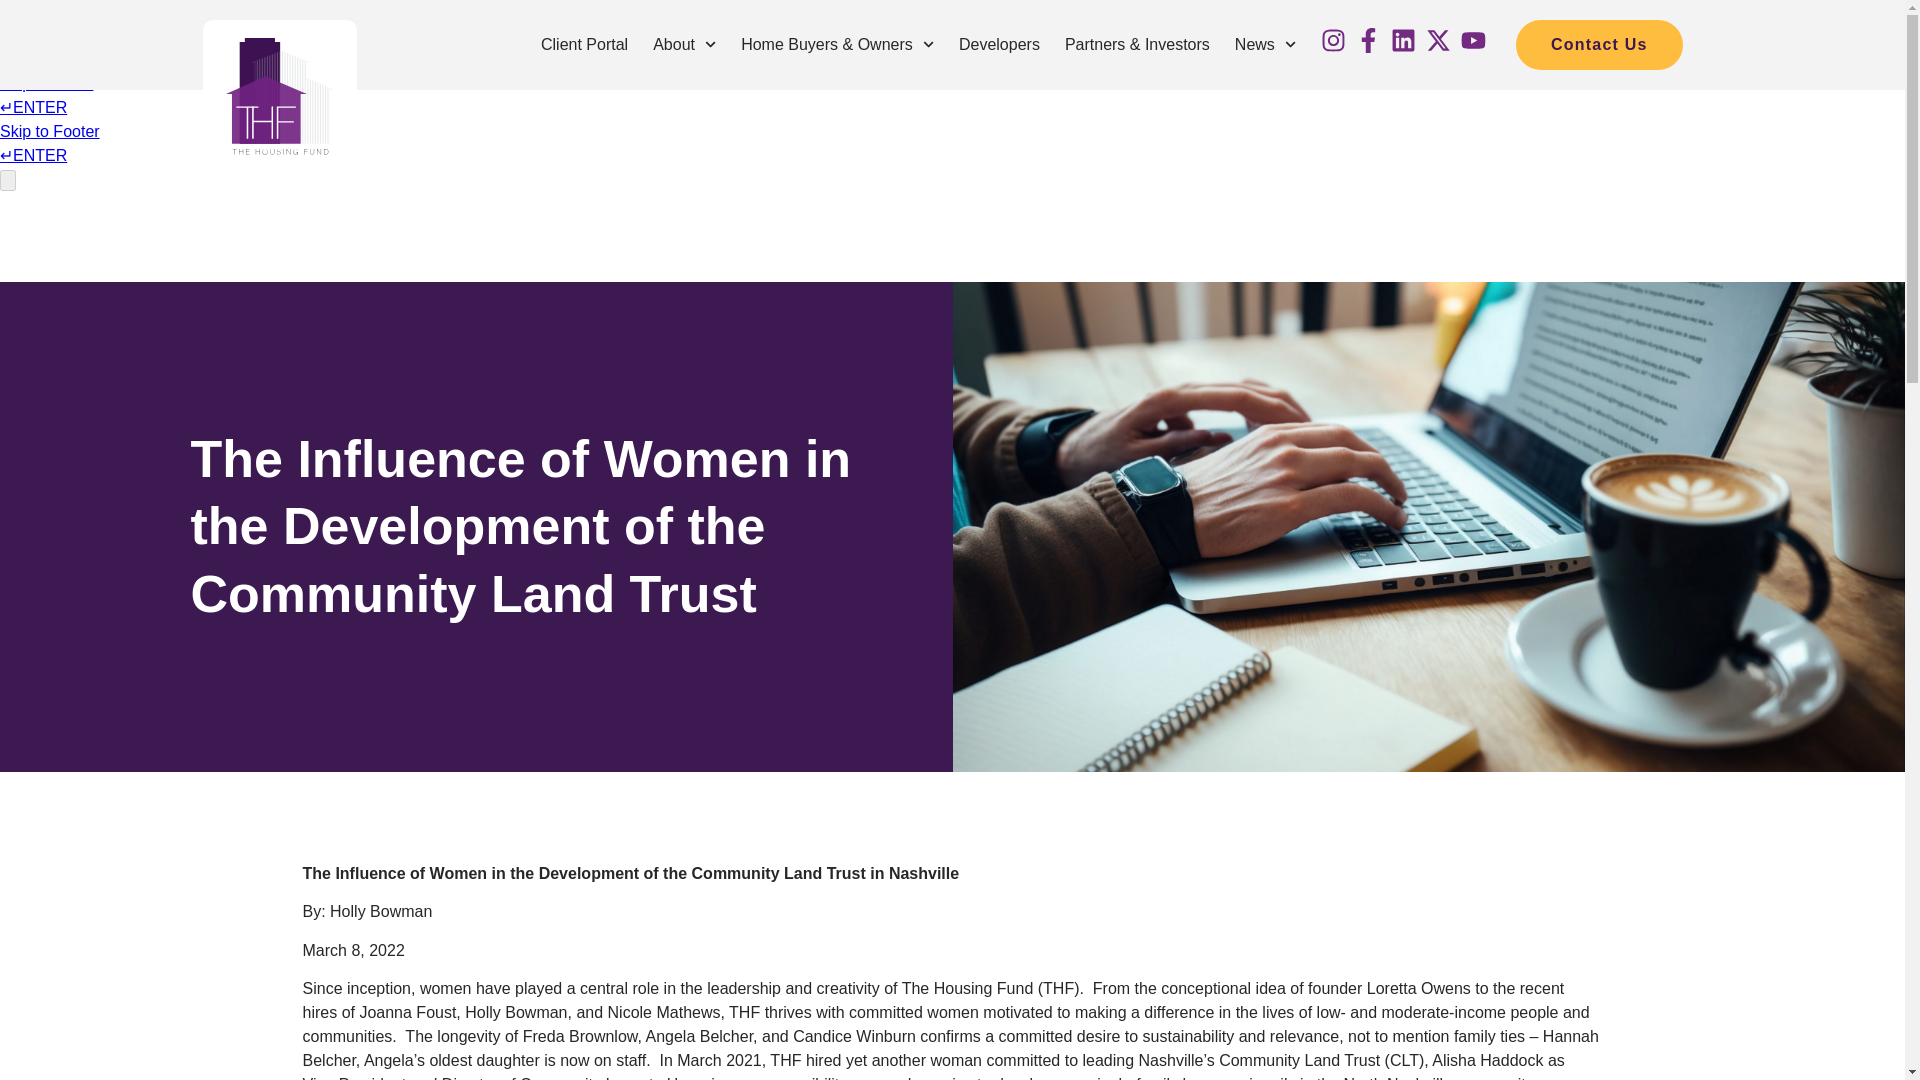  Describe the element at coordinates (999, 45) in the screenshot. I see `Developers` at that location.